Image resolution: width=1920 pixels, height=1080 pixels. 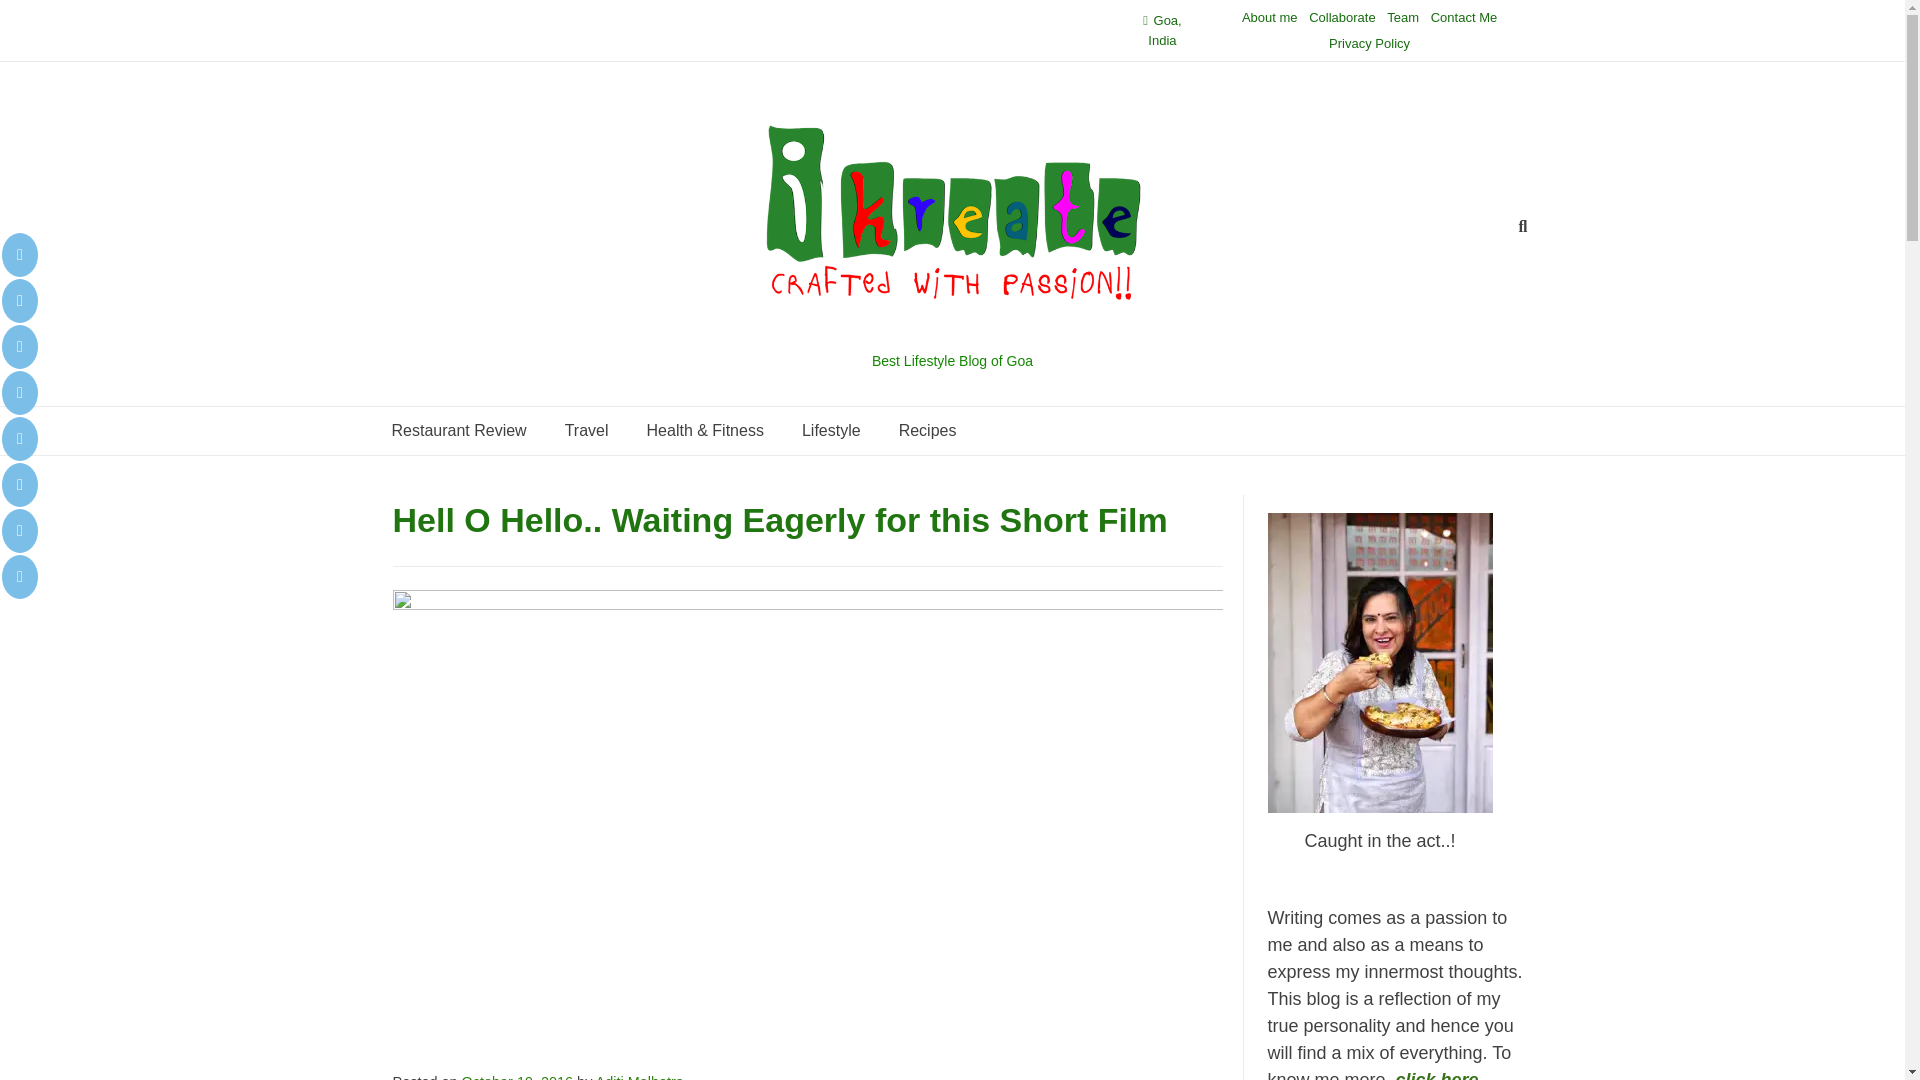 I want to click on Lifestyle, so click(x=831, y=430).